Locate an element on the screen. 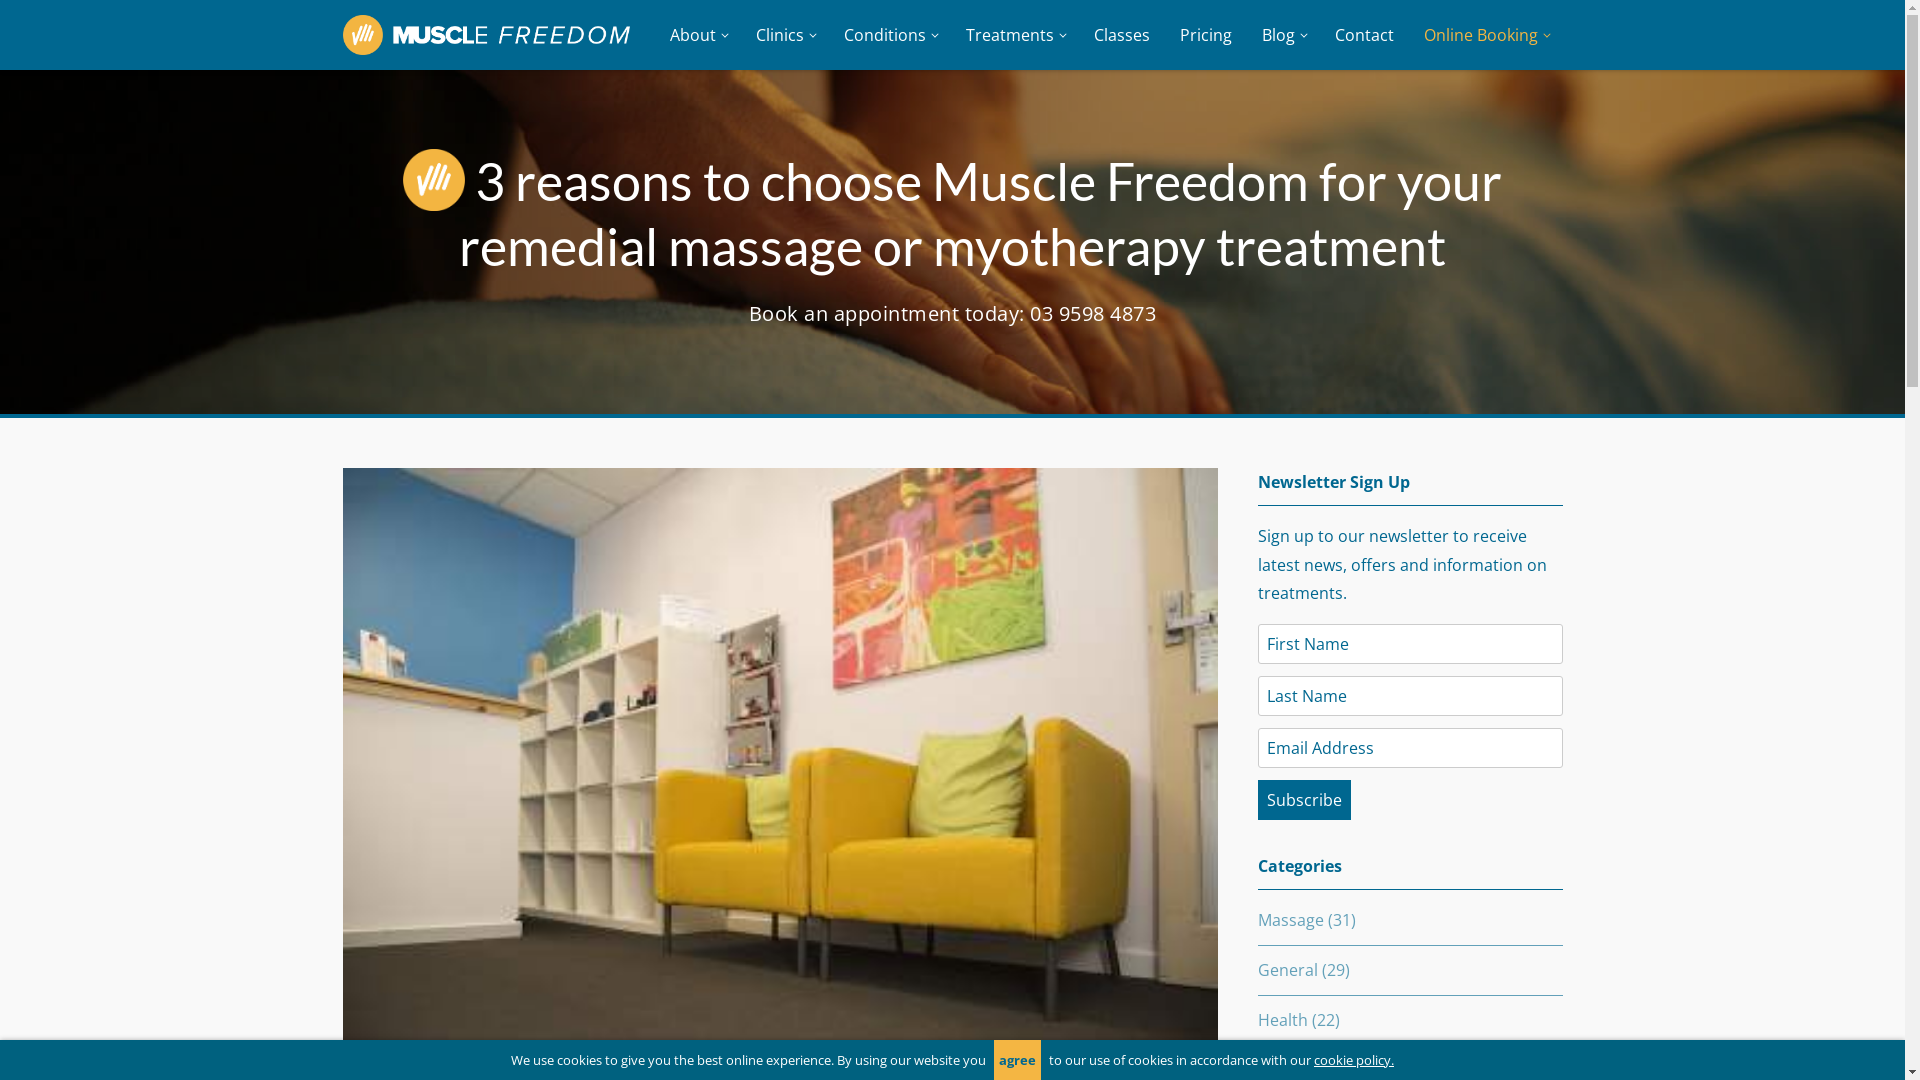  General is located at coordinates (1288, 970).